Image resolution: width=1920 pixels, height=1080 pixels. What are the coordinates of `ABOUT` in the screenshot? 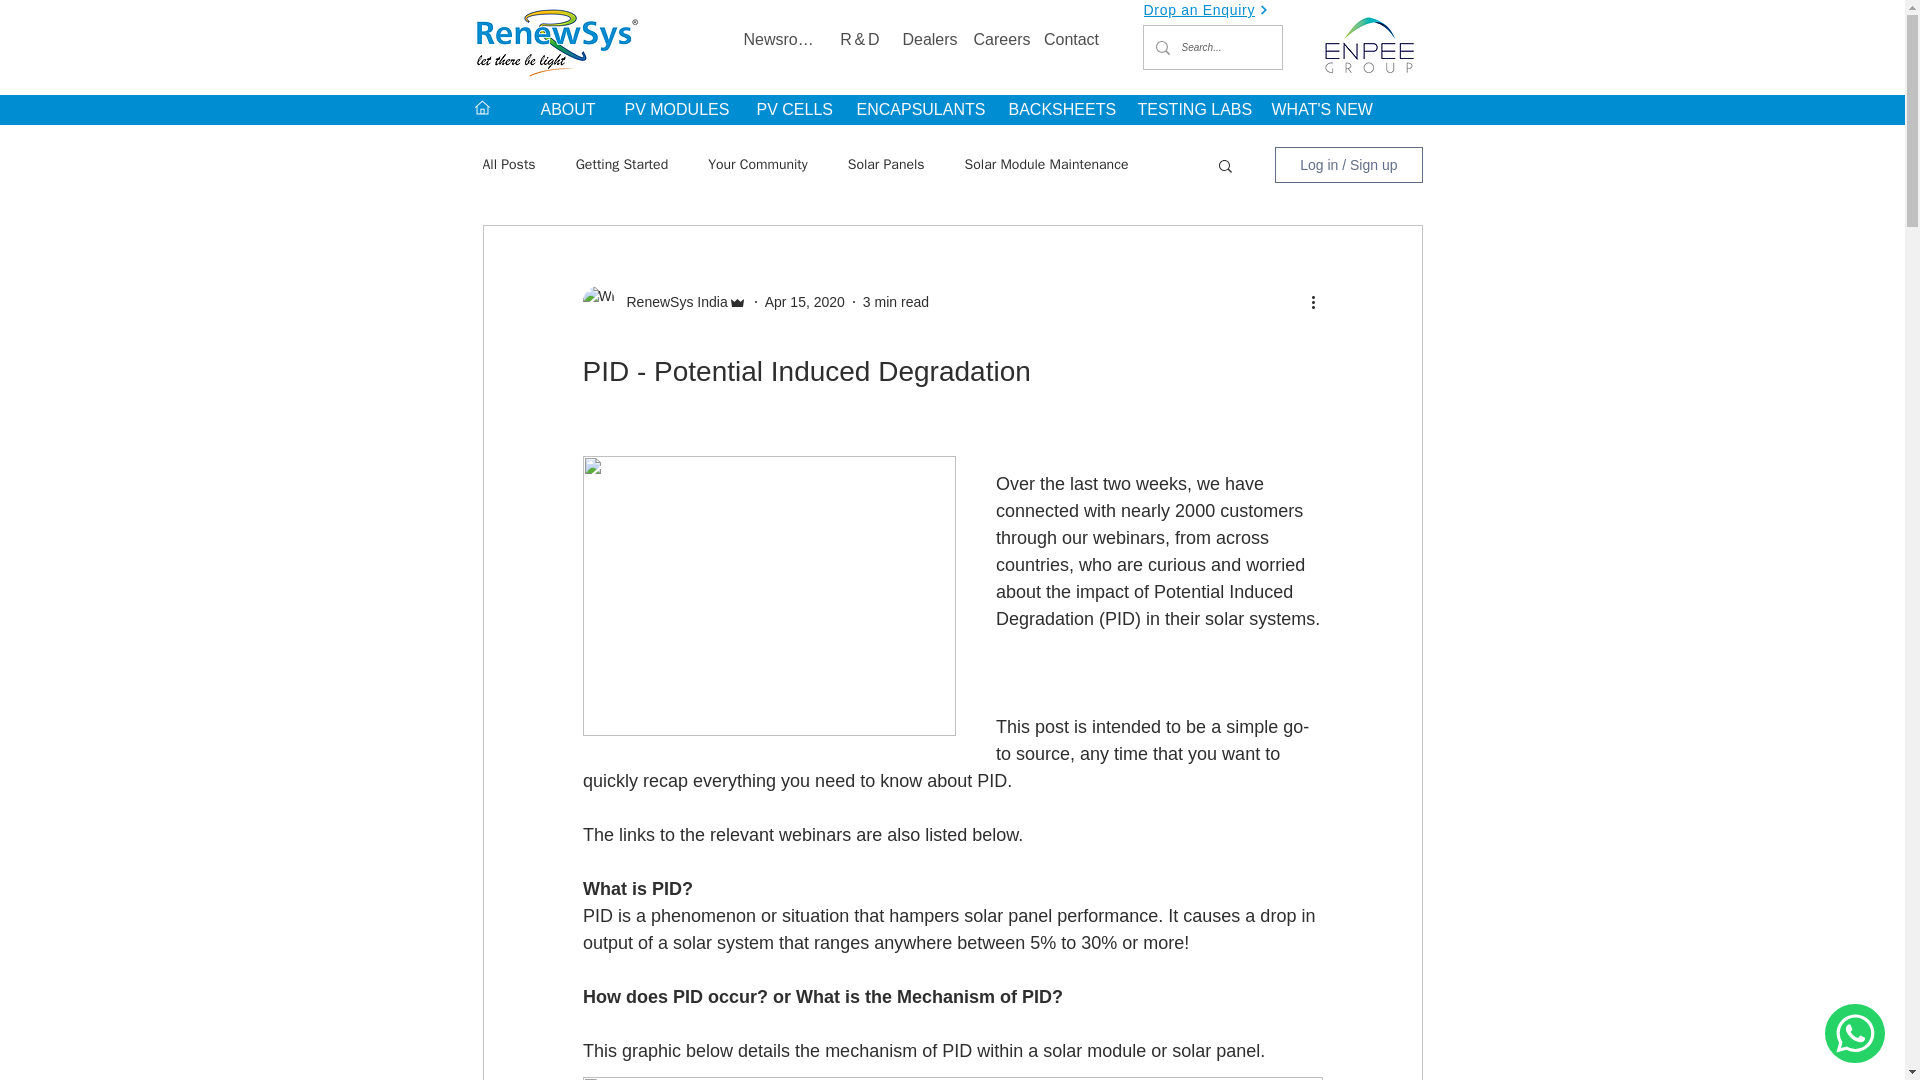 It's located at (566, 110).